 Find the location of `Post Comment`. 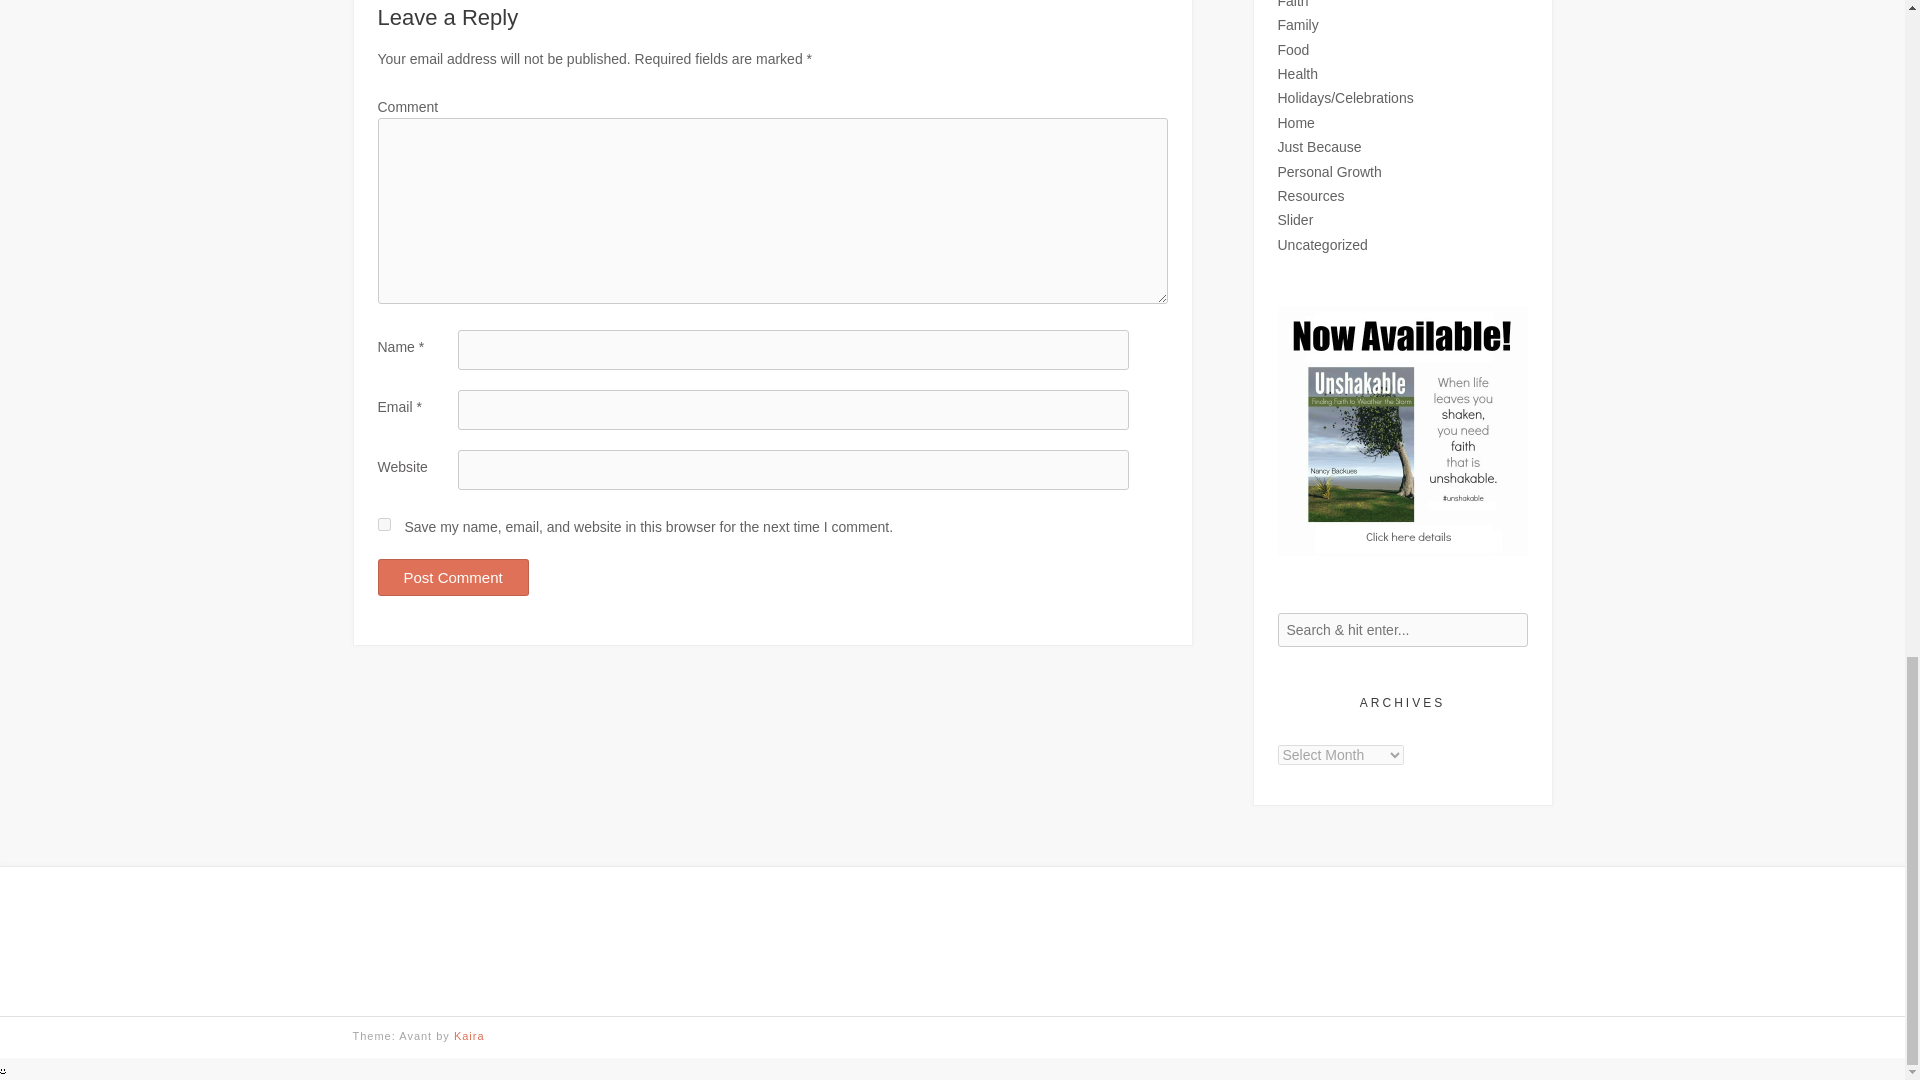

Post Comment is located at coordinates (454, 578).